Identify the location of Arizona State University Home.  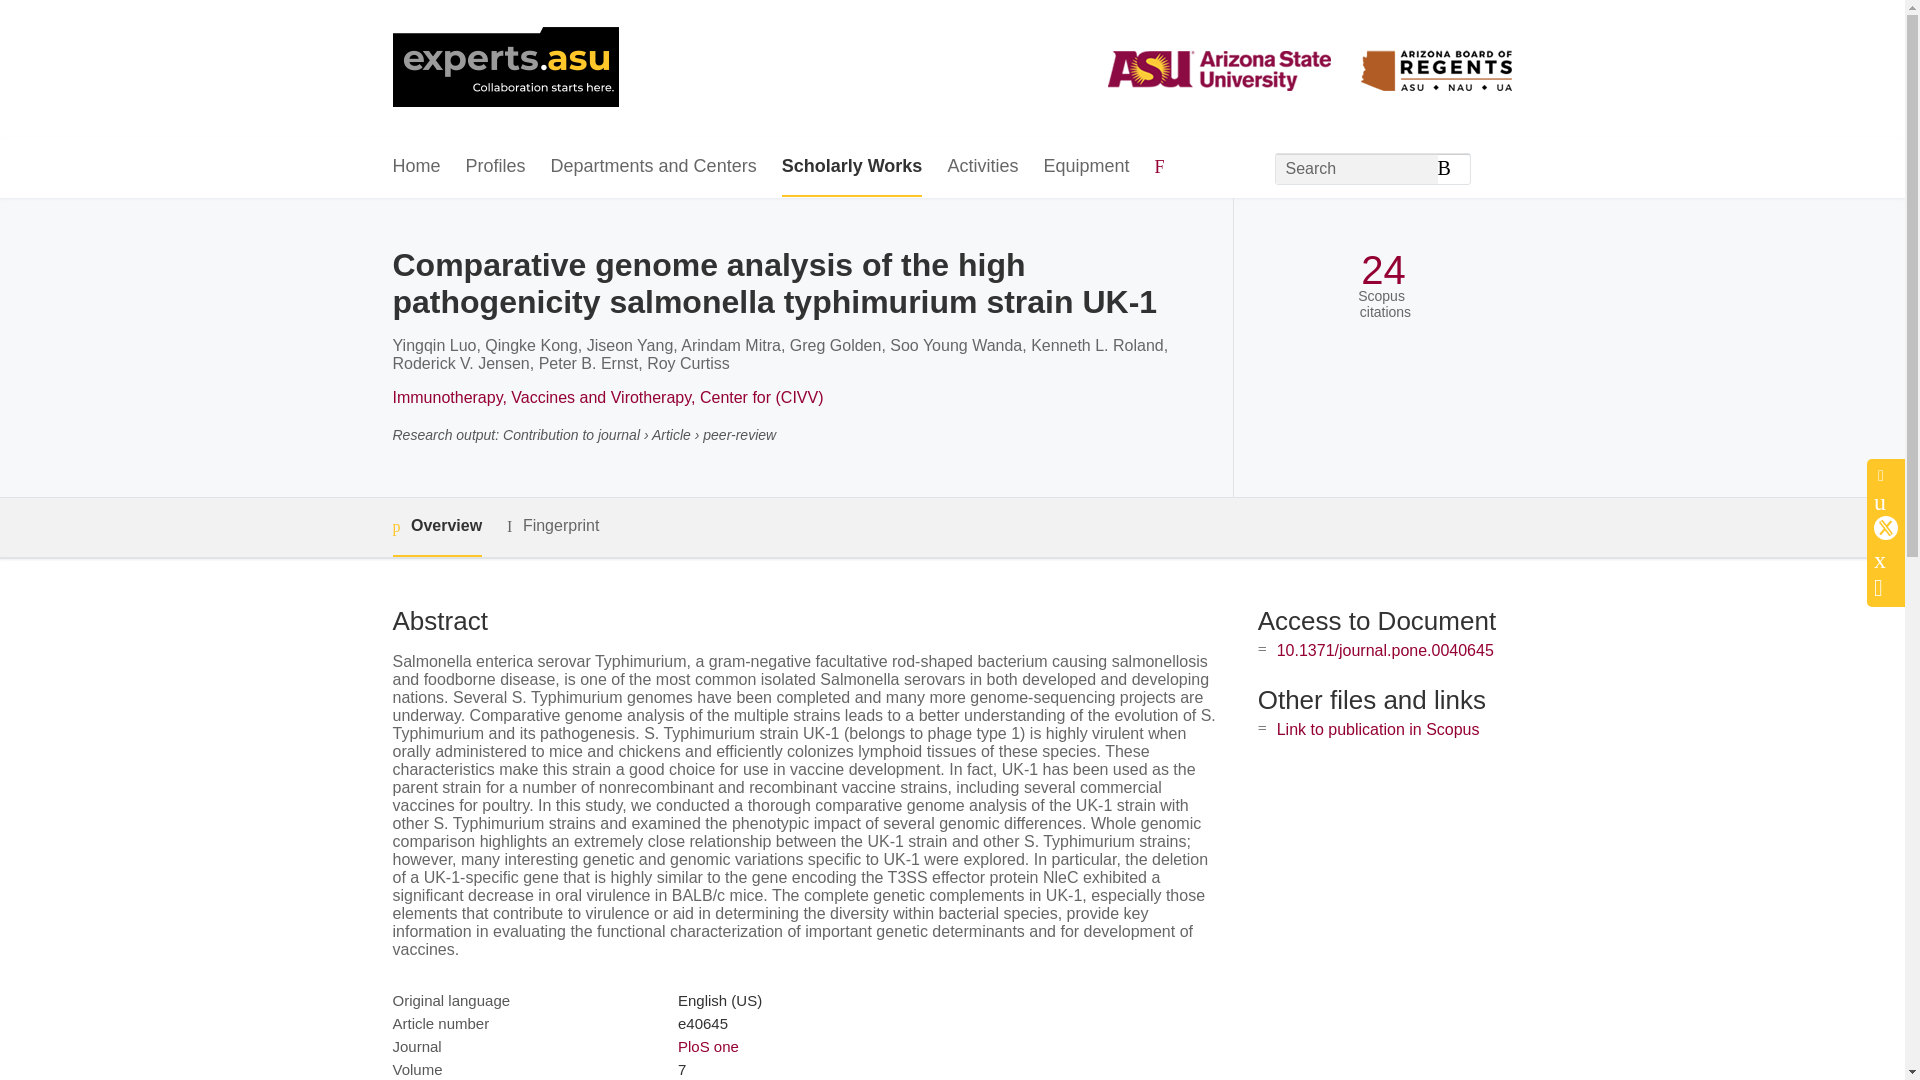
(504, 69).